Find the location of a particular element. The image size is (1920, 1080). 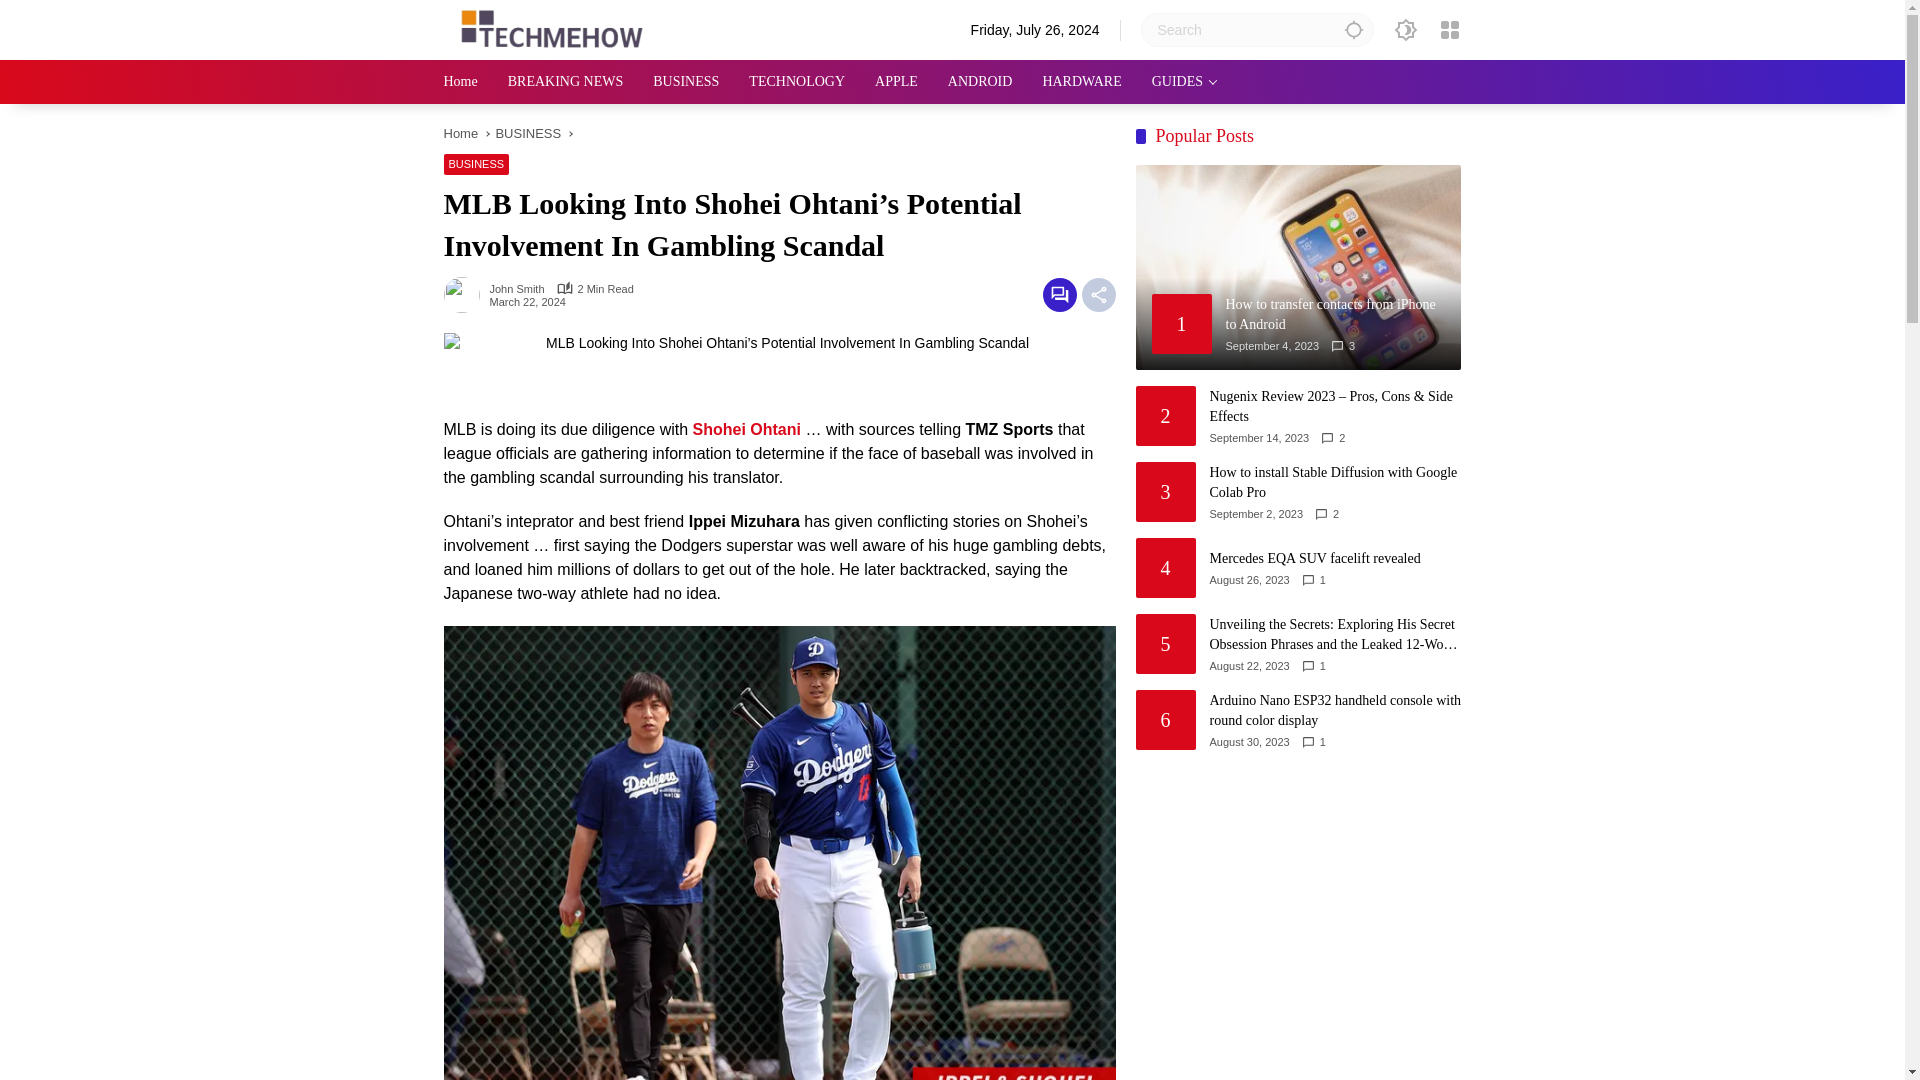

Home is located at coordinates (460, 82).